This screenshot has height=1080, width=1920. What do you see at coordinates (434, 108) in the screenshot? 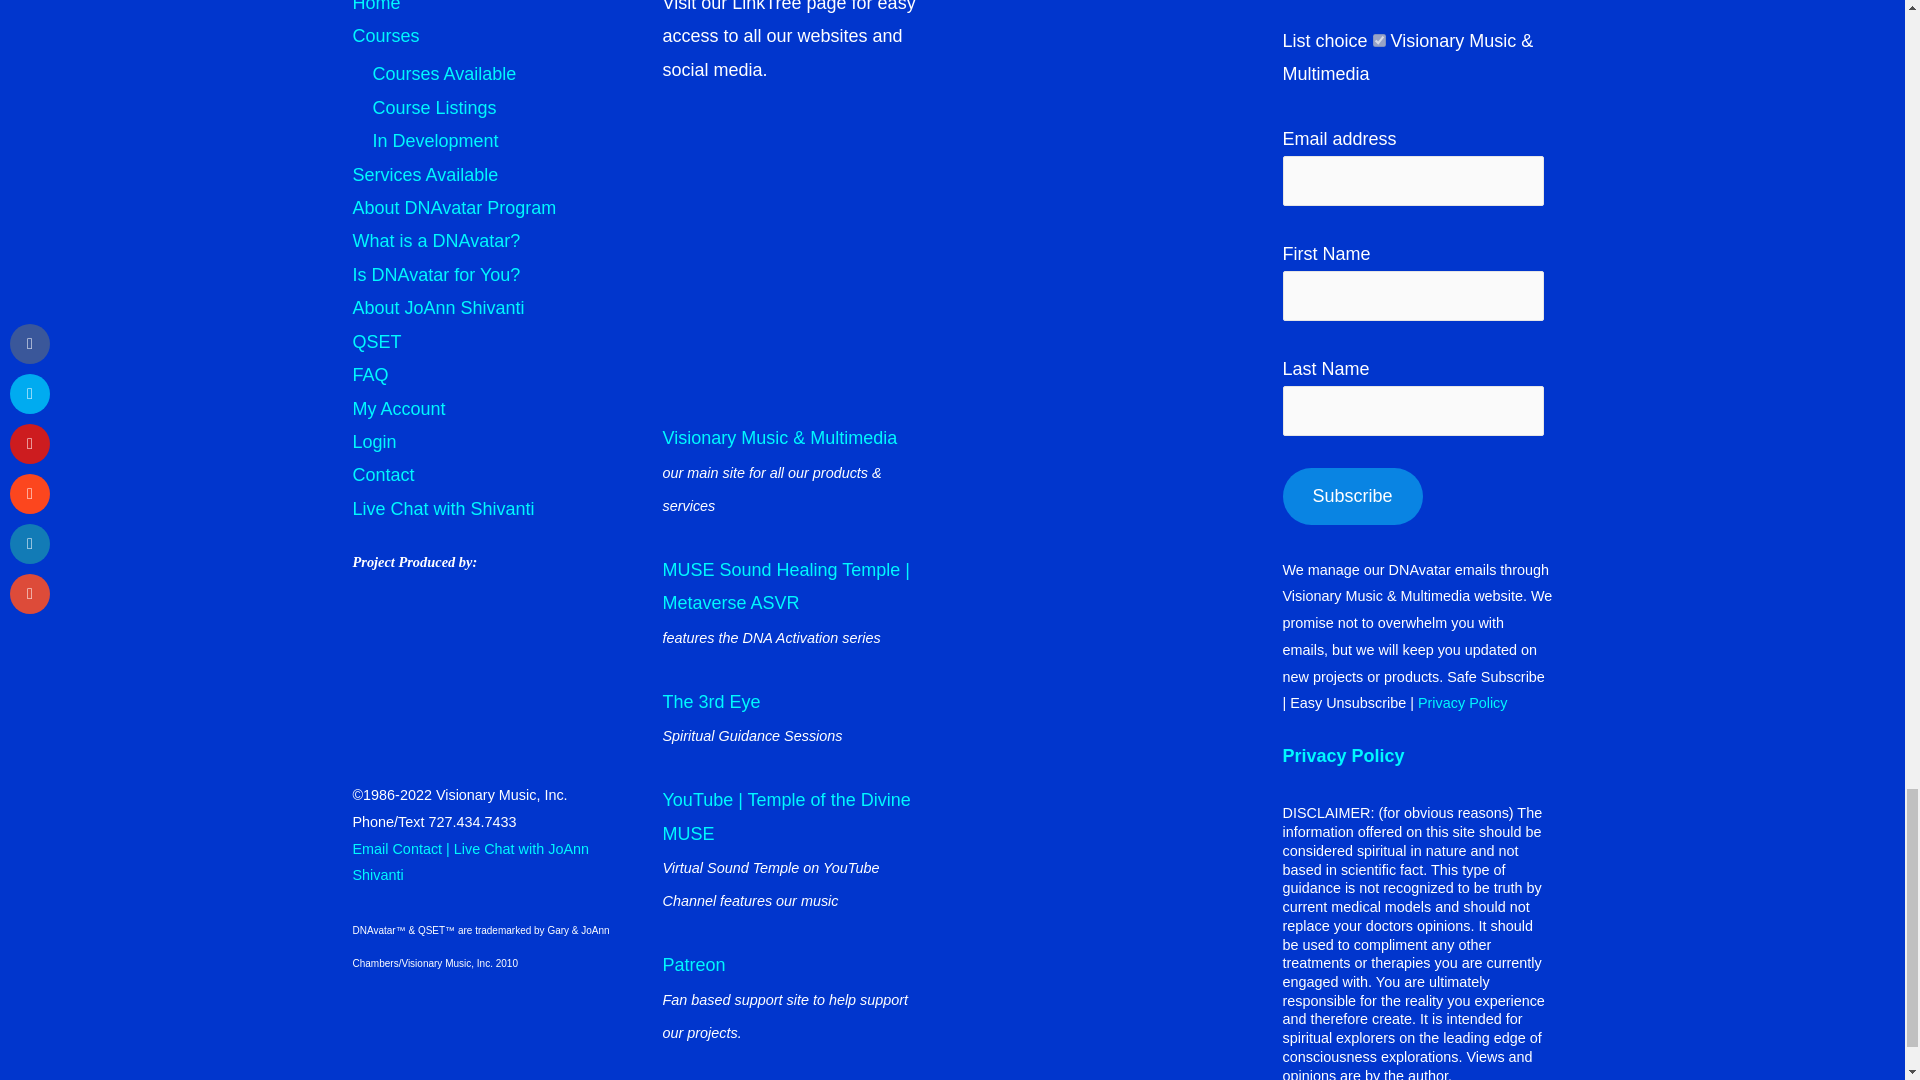
I see `Course Listings` at bounding box center [434, 108].